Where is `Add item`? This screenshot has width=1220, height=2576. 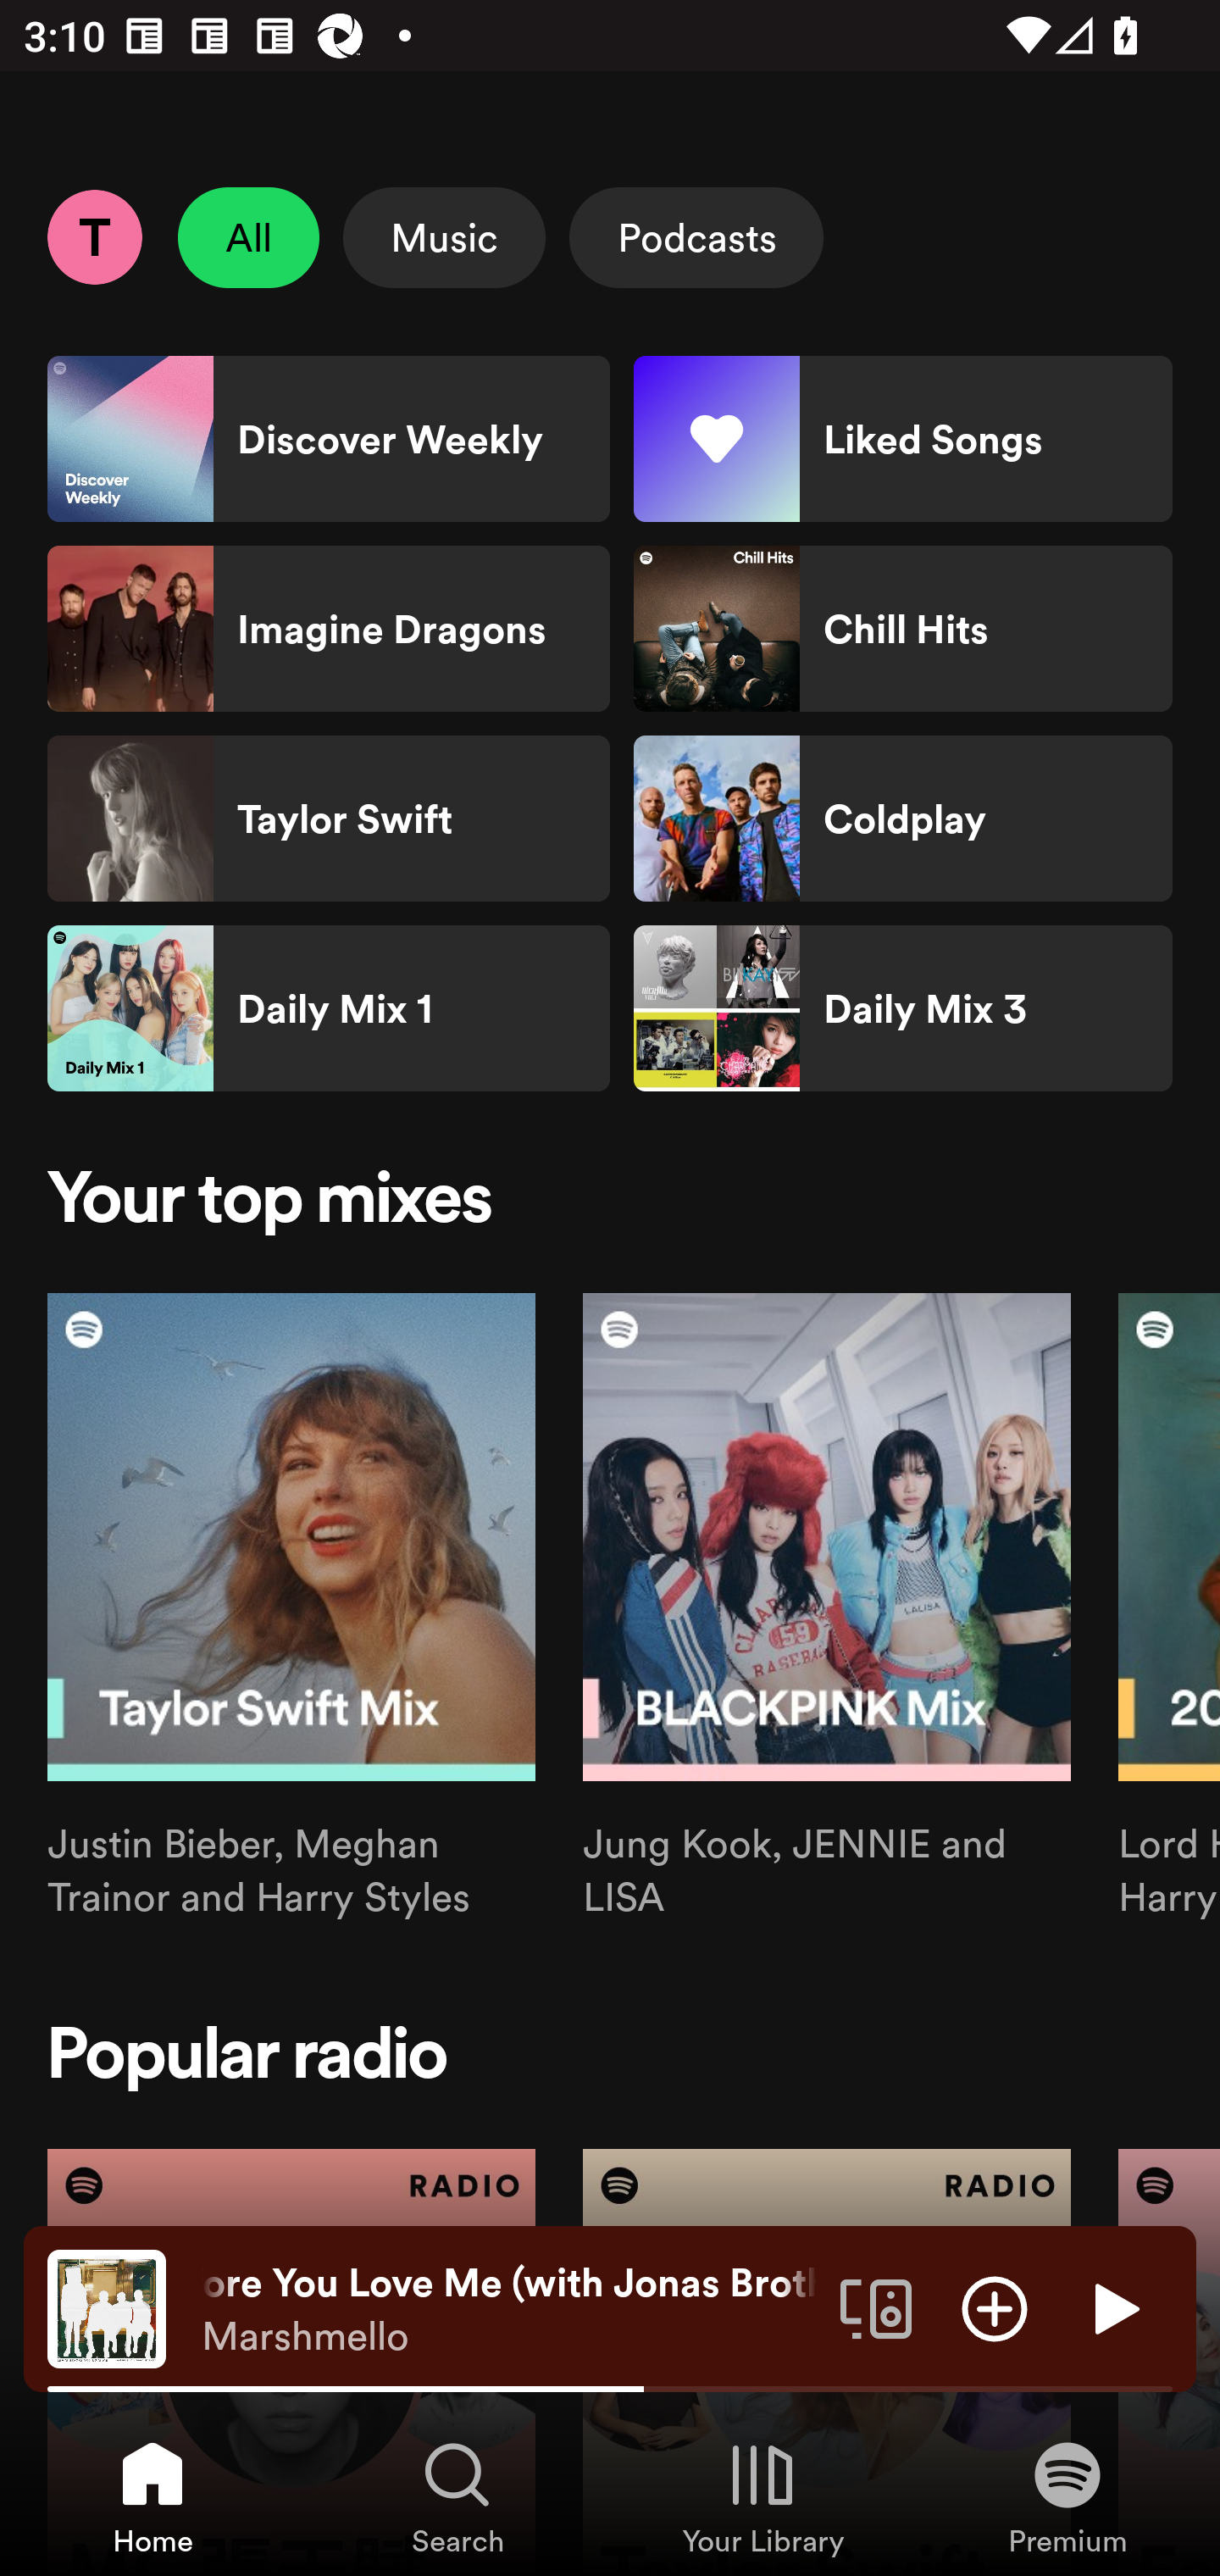
Add item is located at coordinates (995, 2307).